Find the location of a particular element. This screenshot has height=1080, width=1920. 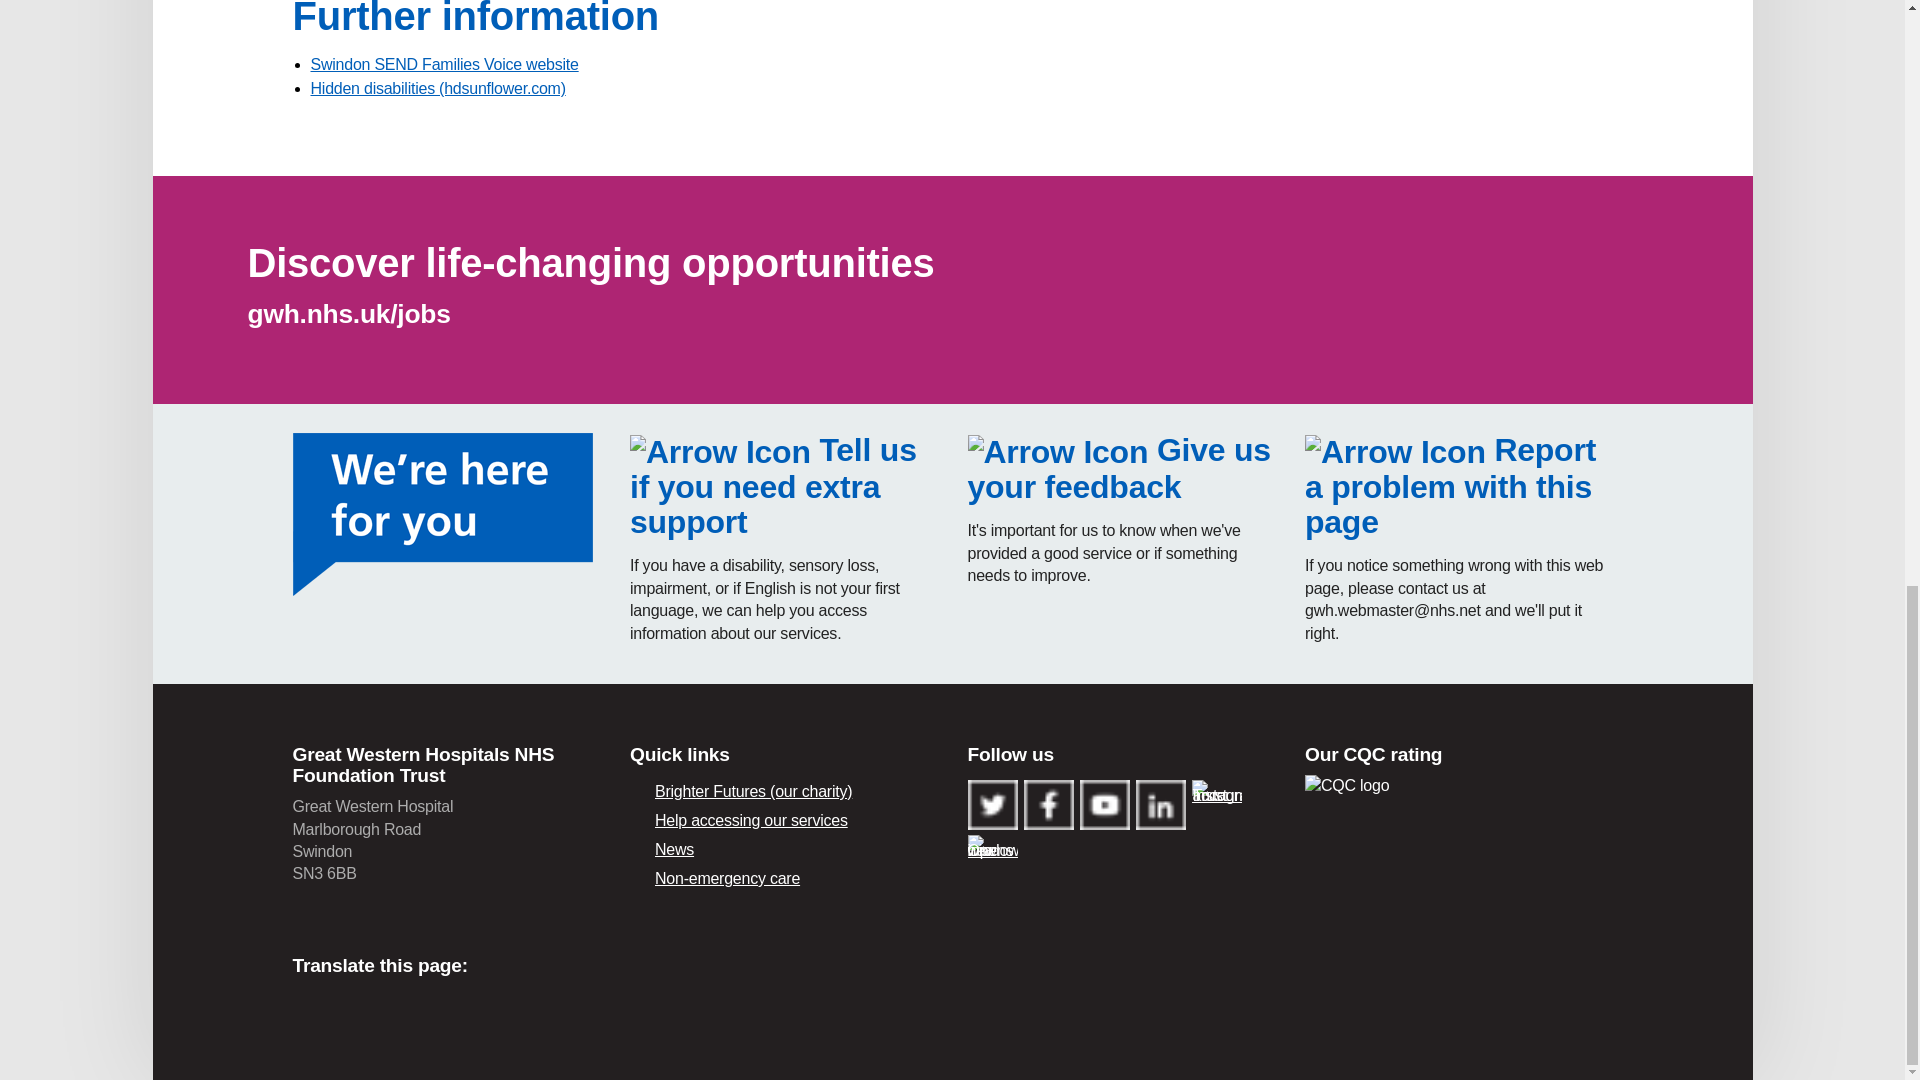

Discover Great Opportunities is located at coordinates (349, 314).